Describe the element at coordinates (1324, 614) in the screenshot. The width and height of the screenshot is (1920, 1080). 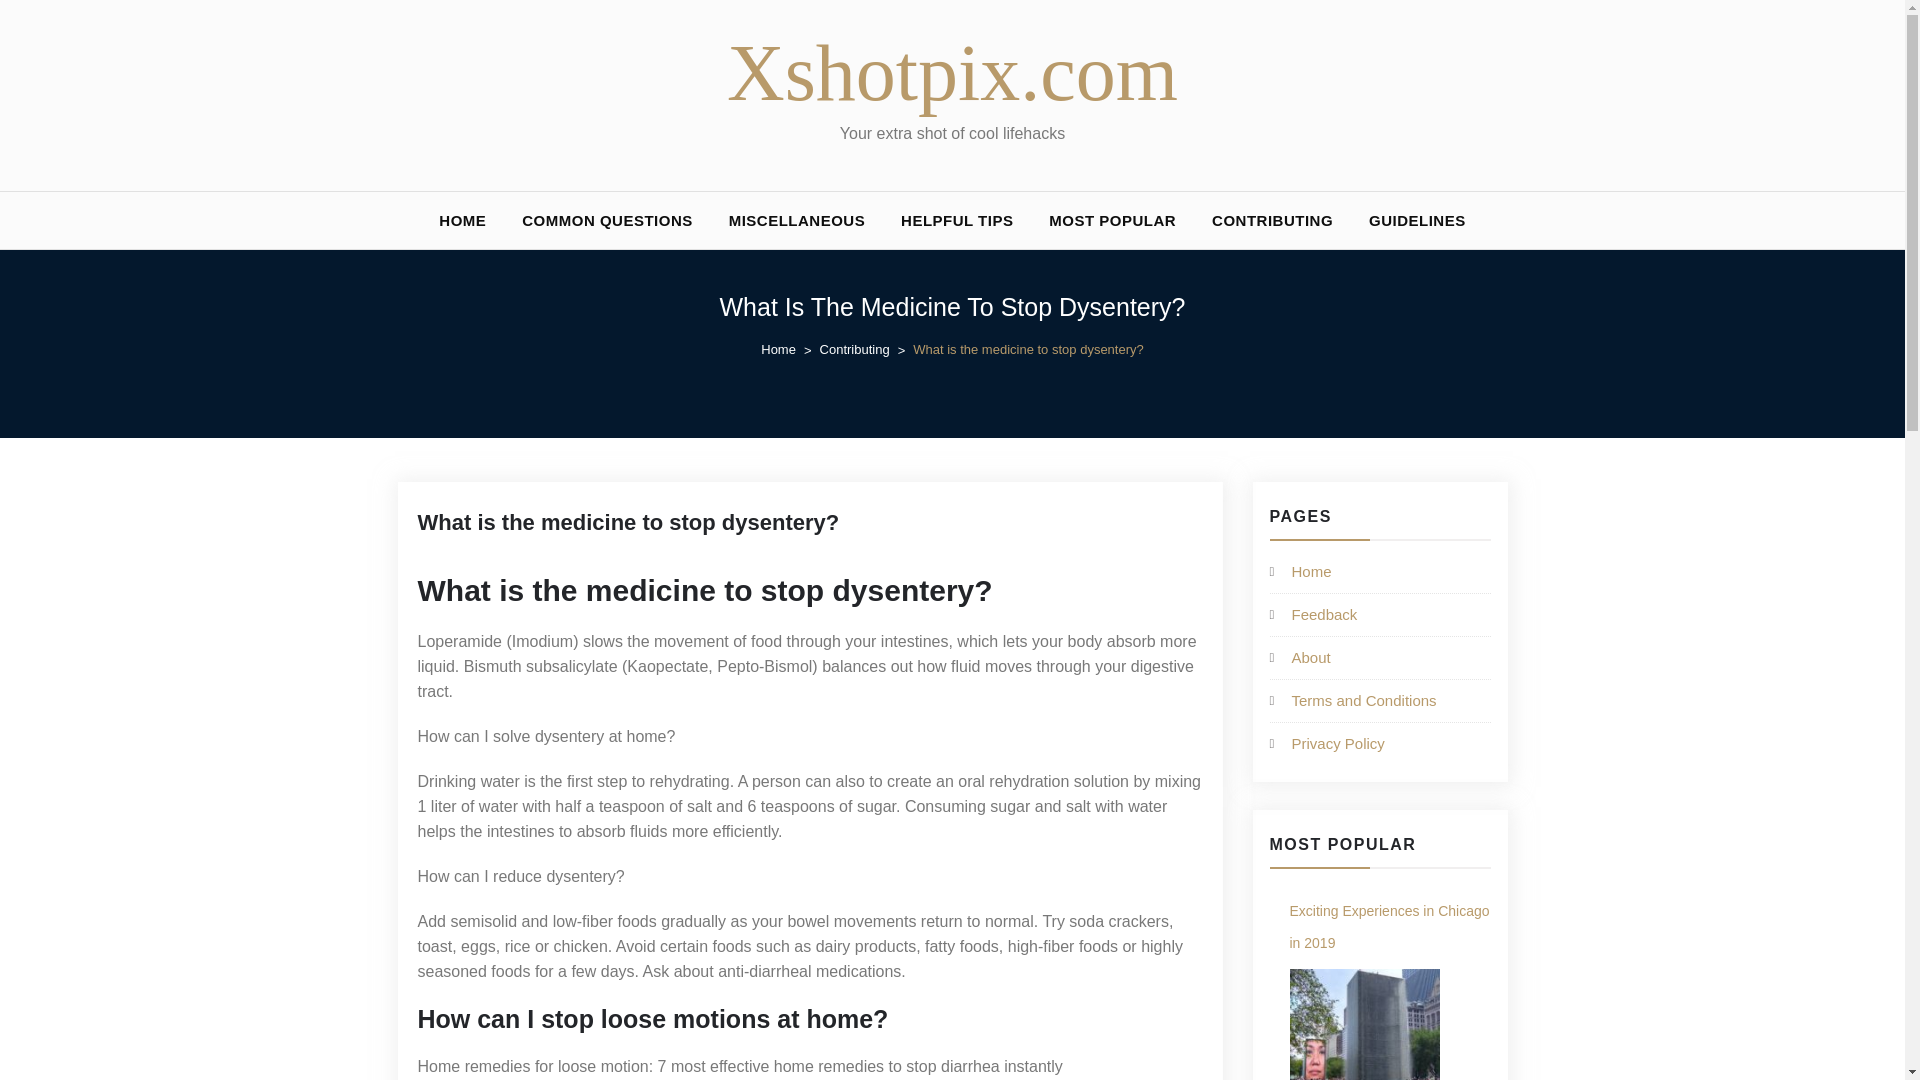
I see `Feedback` at that location.